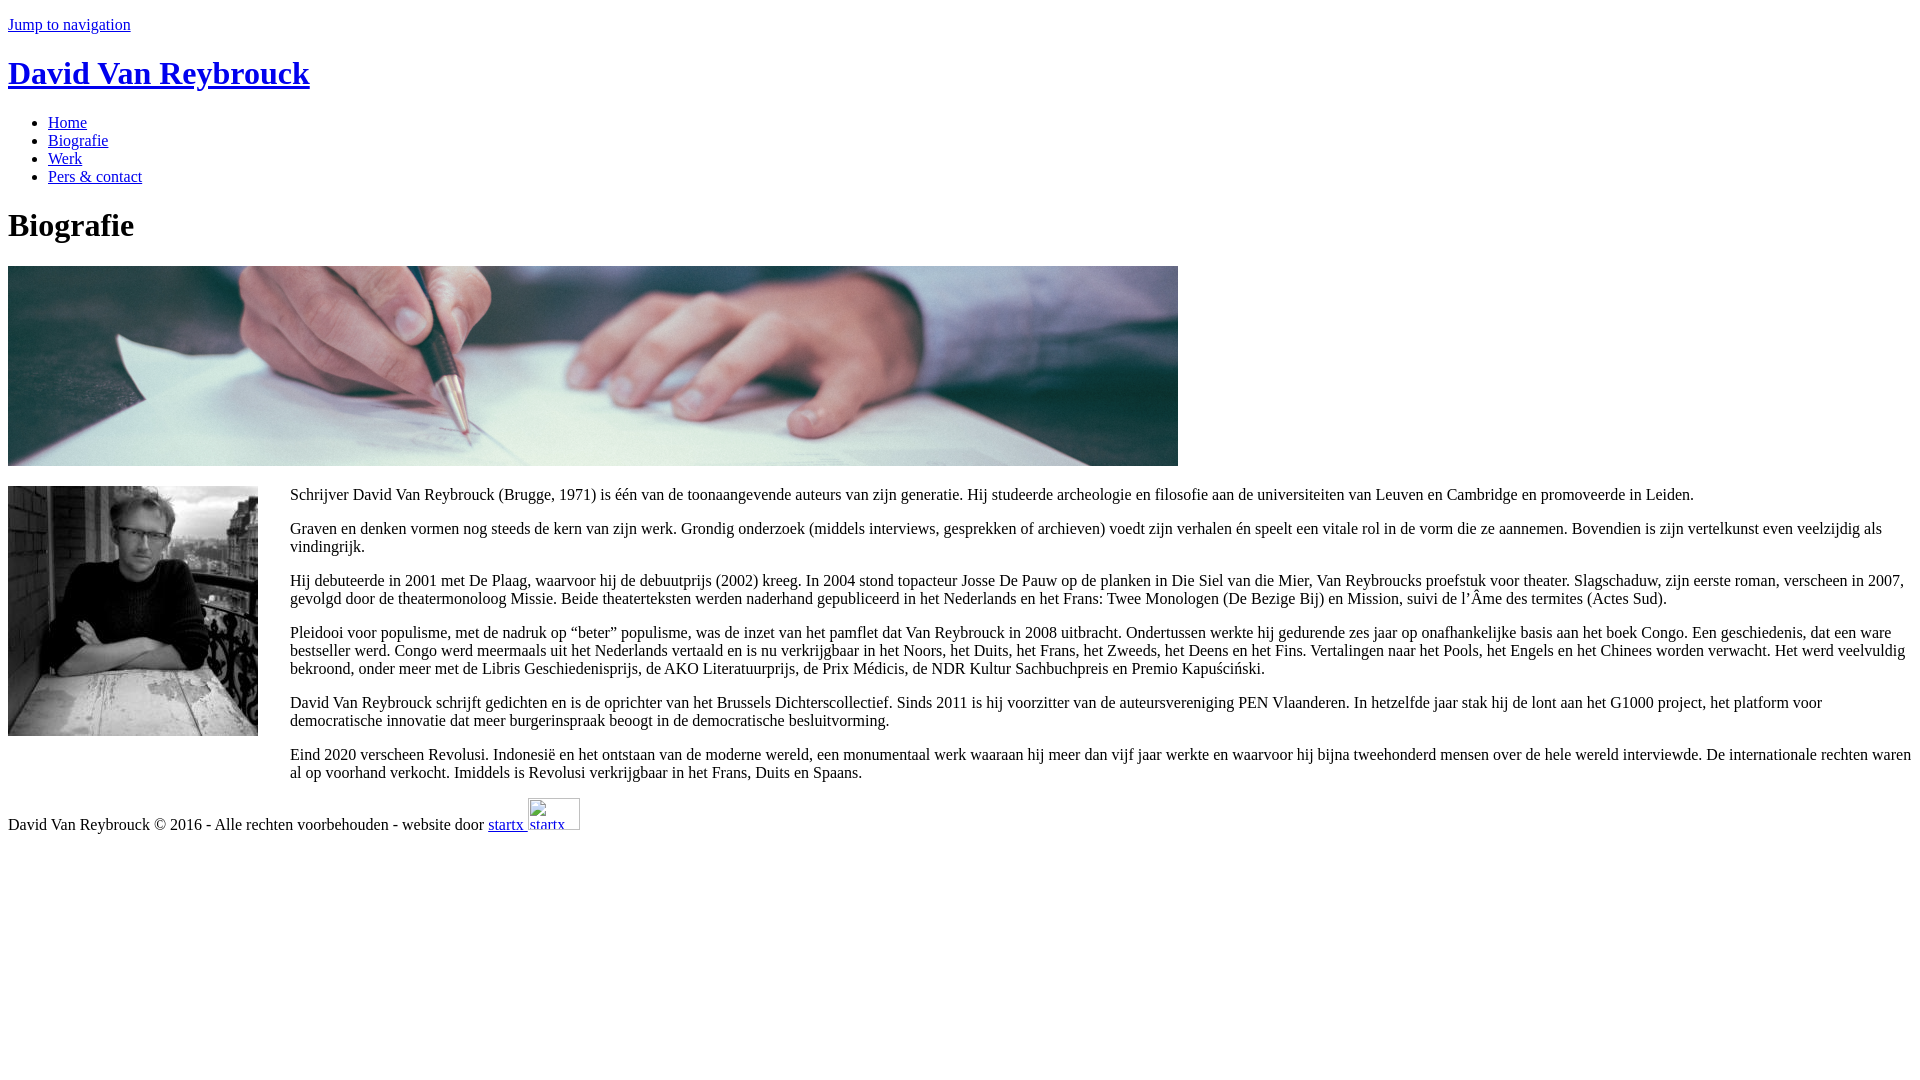 Image resolution: width=1920 pixels, height=1080 pixels. Describe the element at coordinates (554, 814) in the screenshot. I see `startx` at that location.